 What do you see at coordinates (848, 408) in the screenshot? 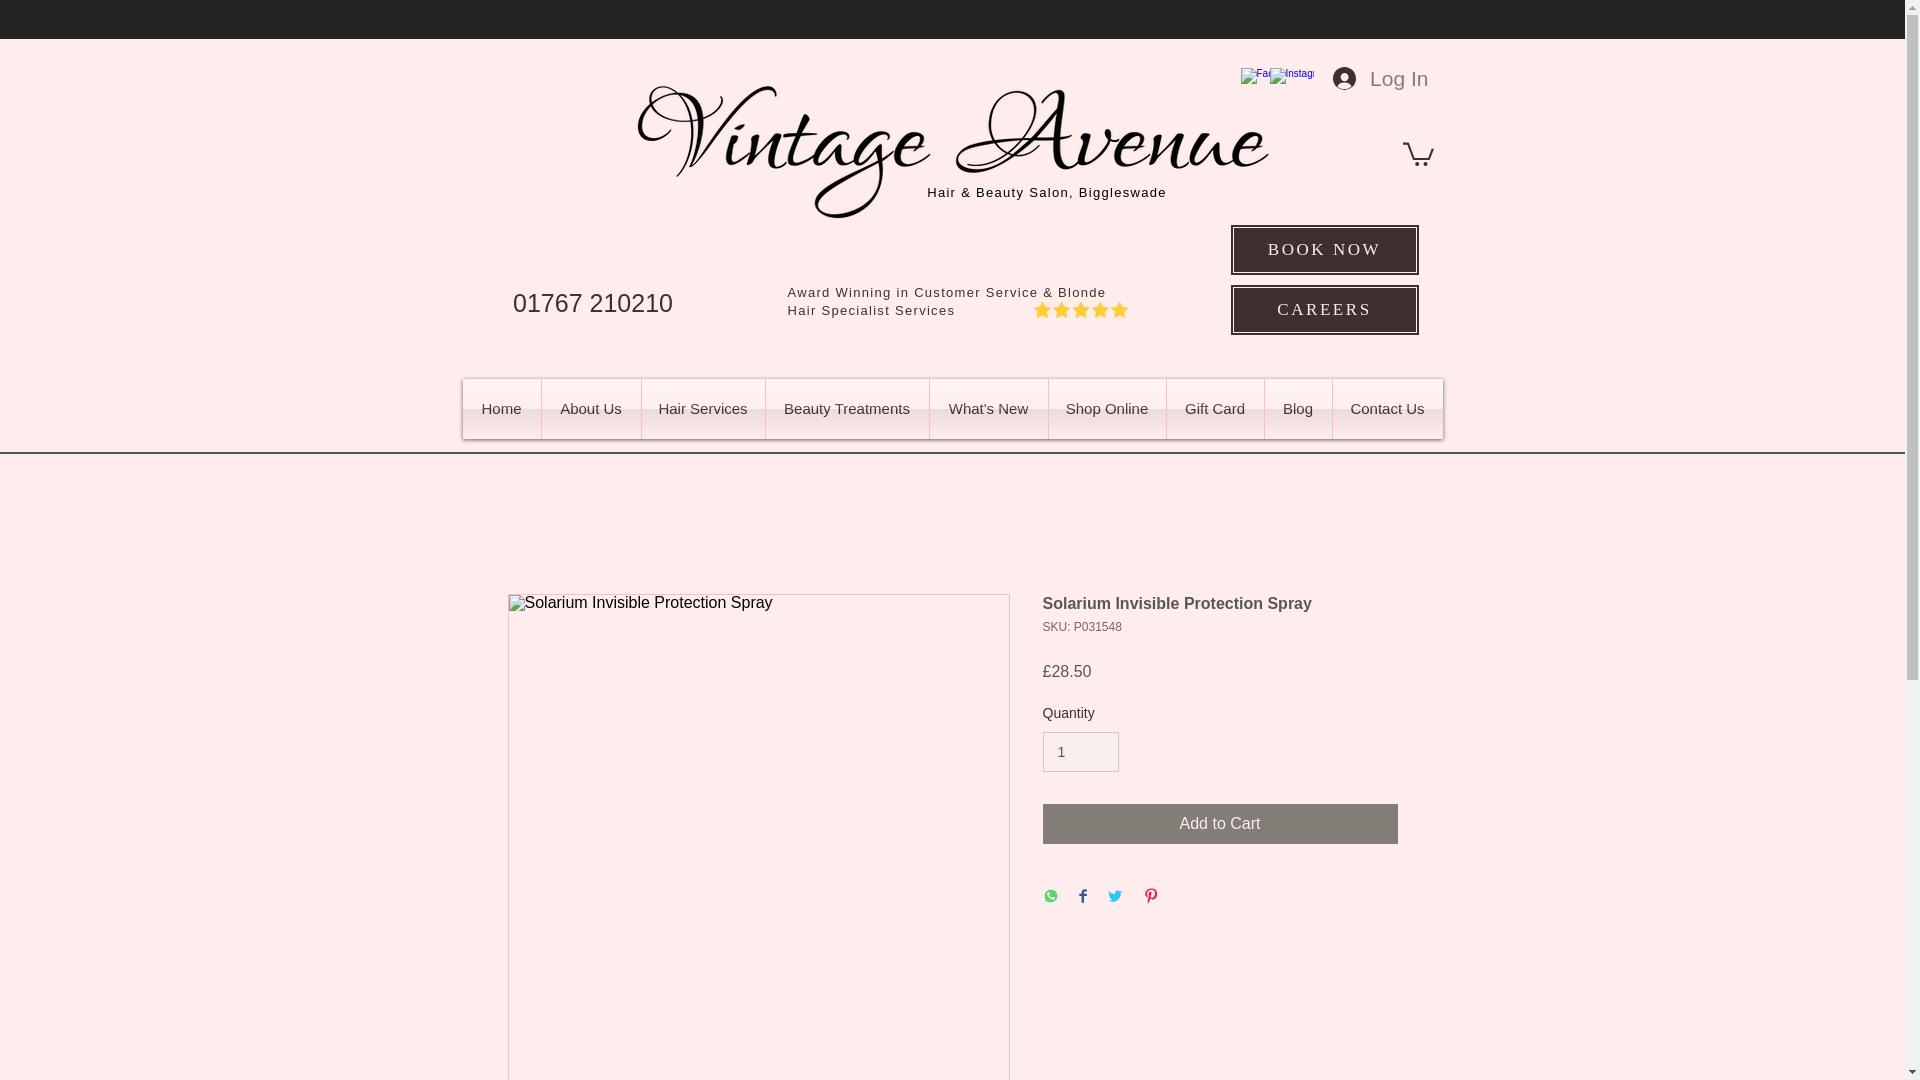
I see `Beauty Treatments` at bounding box center [848, 408].